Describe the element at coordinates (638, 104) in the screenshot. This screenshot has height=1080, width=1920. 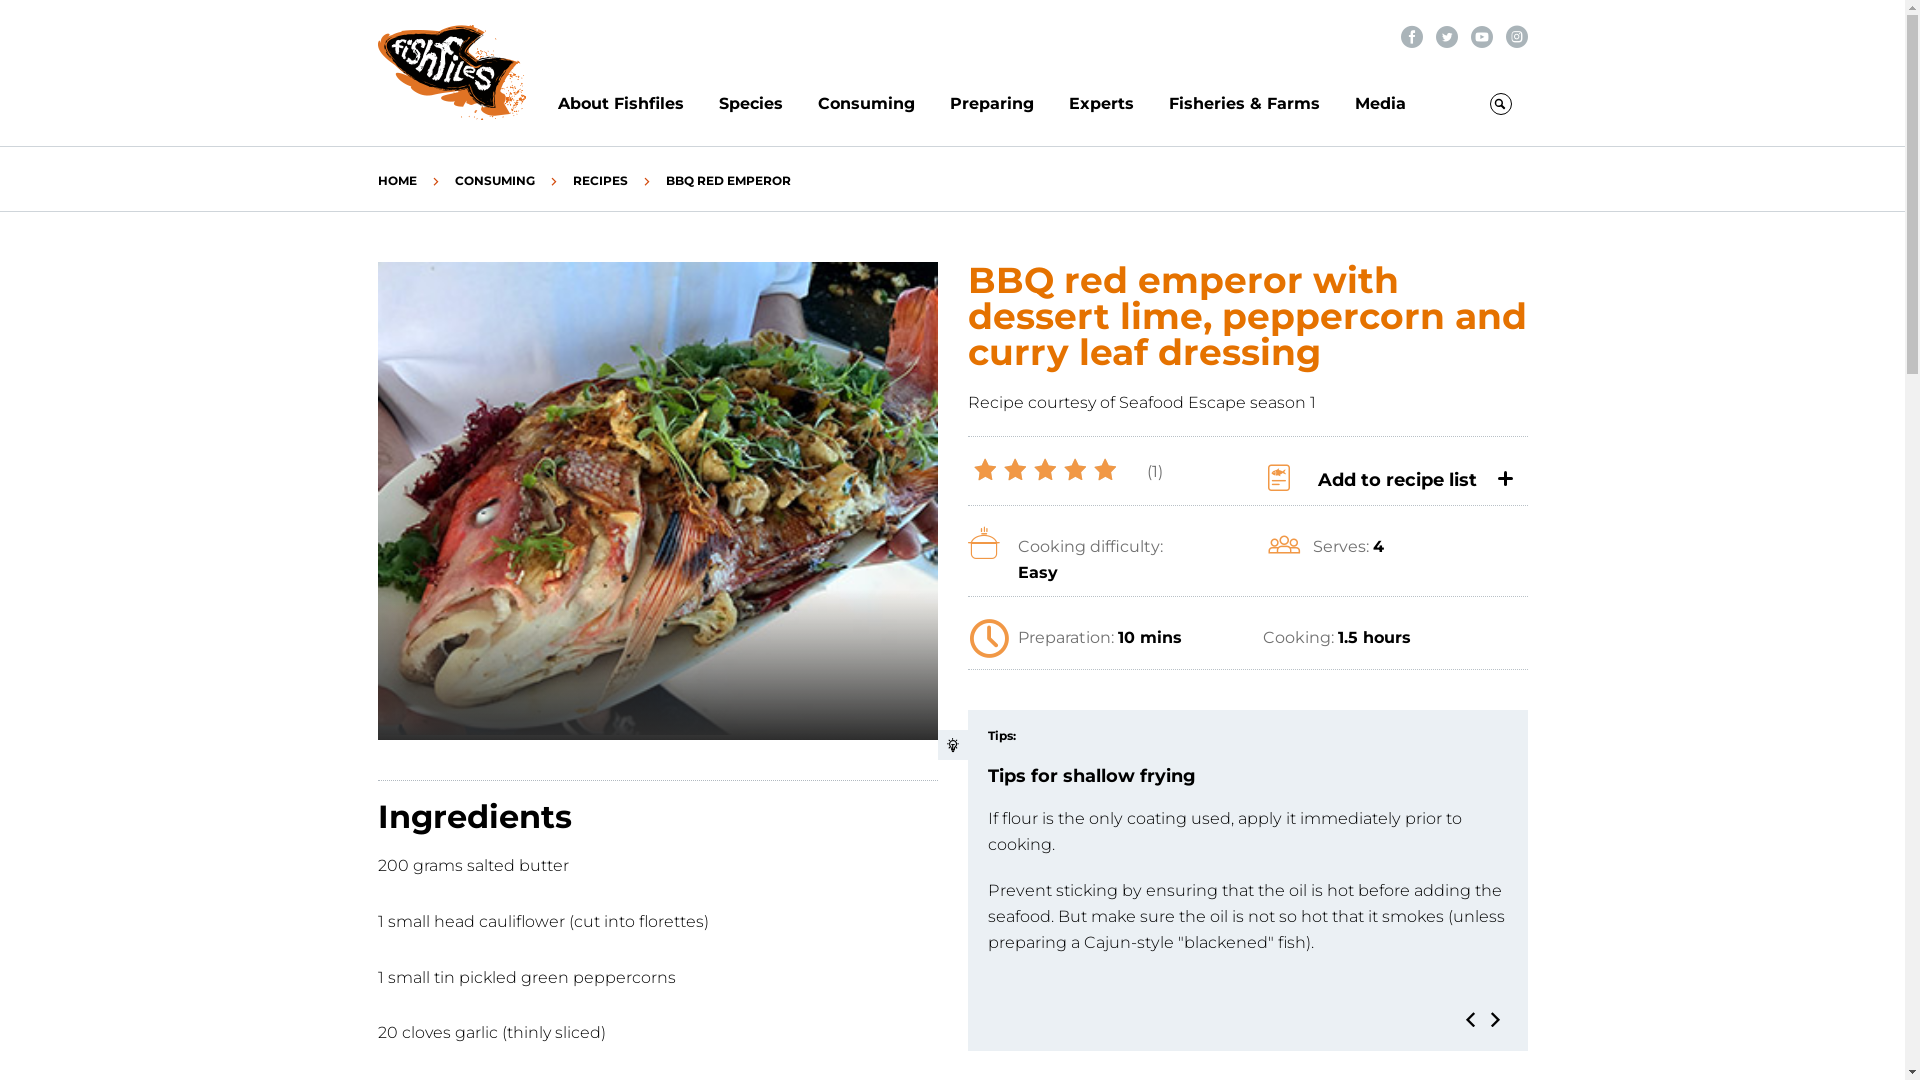
I see `About Fishfiles` at that location.